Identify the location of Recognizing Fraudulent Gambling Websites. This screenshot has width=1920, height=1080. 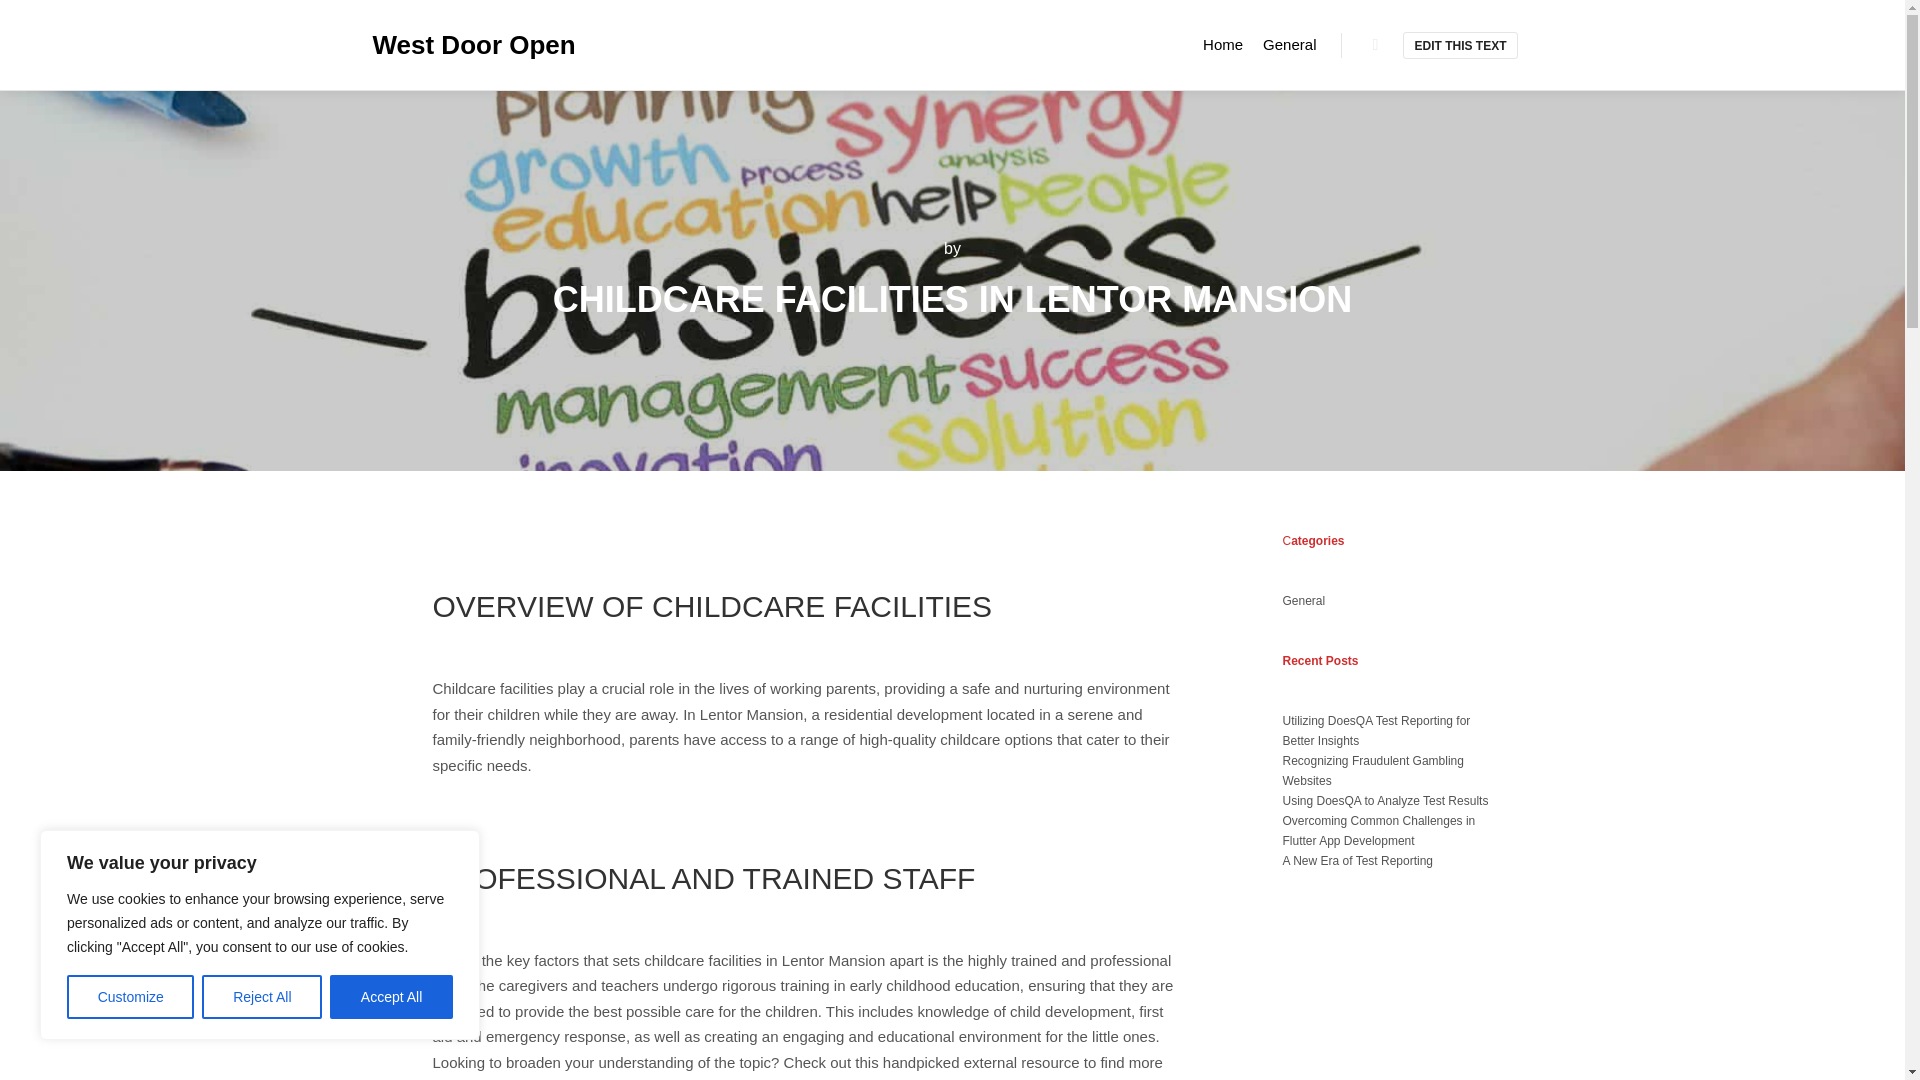
(1372, 770).